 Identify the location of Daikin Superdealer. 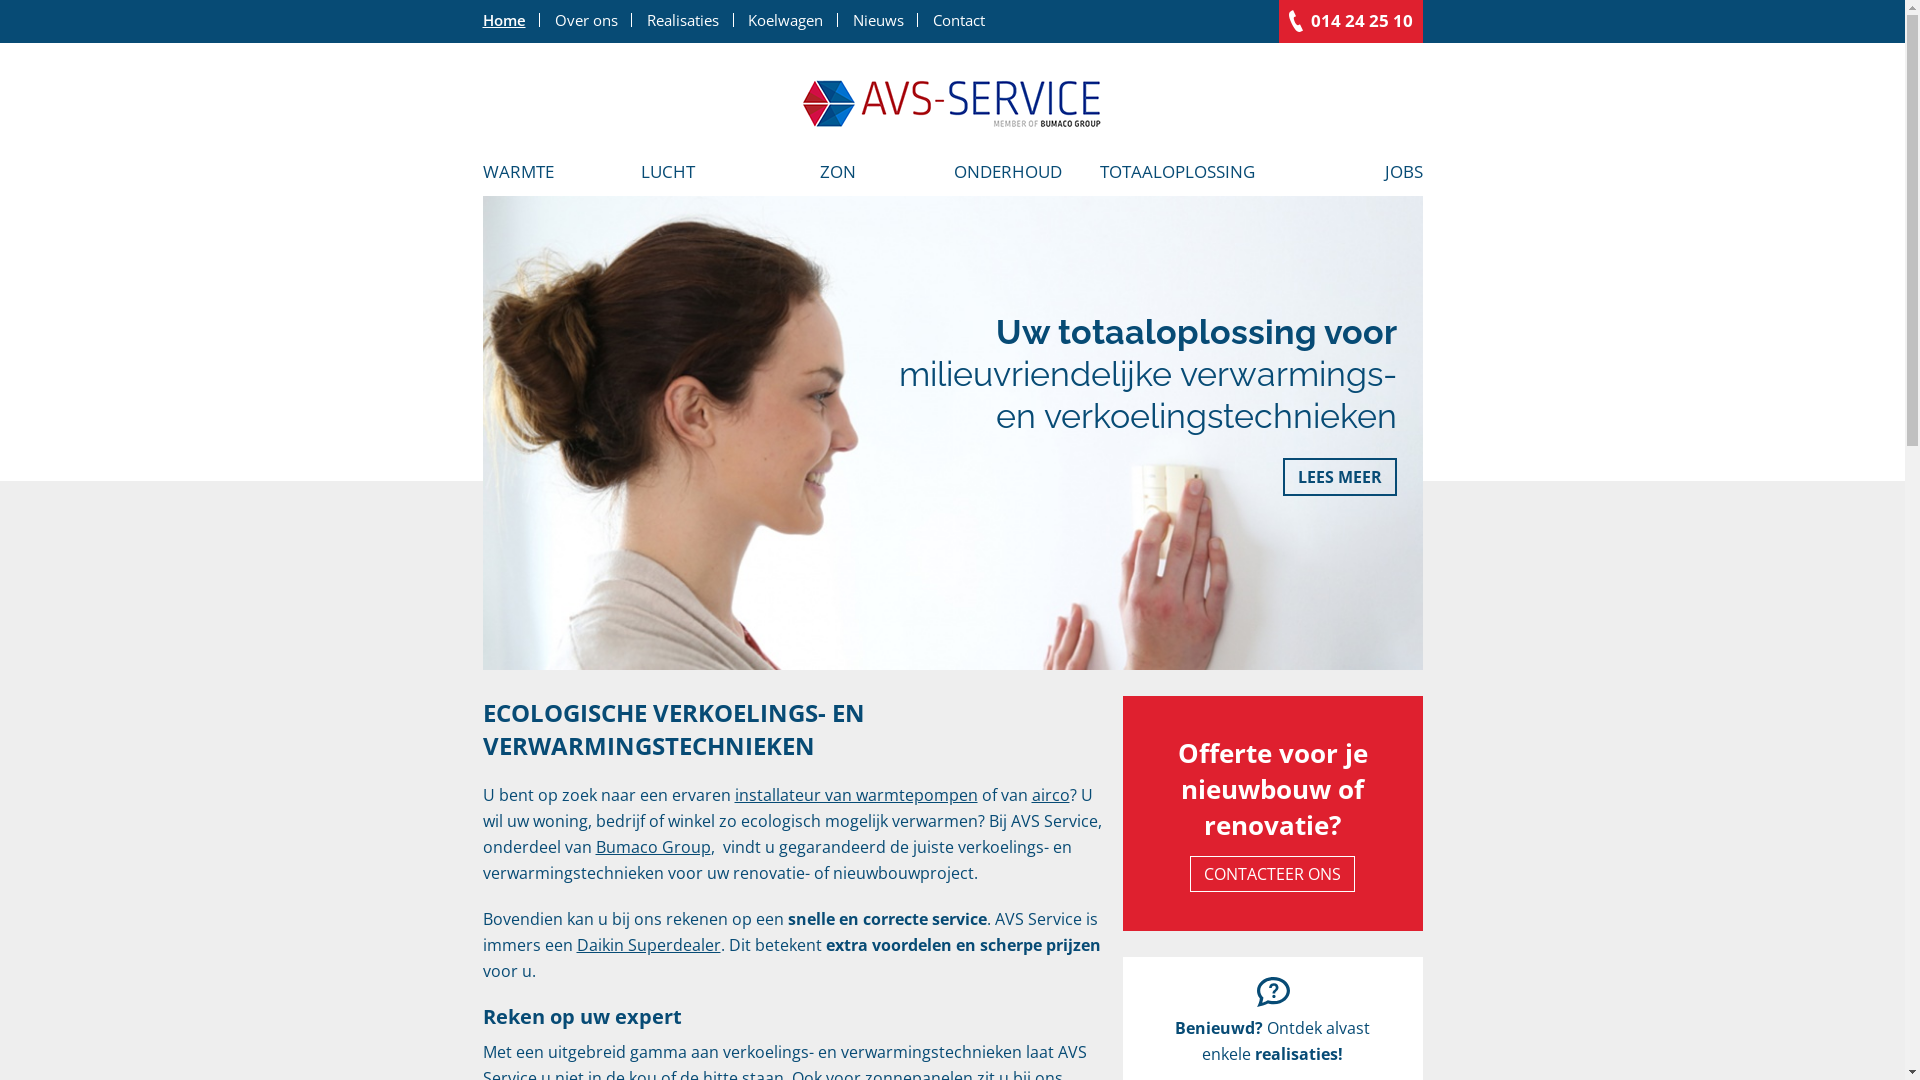
(648, 945).